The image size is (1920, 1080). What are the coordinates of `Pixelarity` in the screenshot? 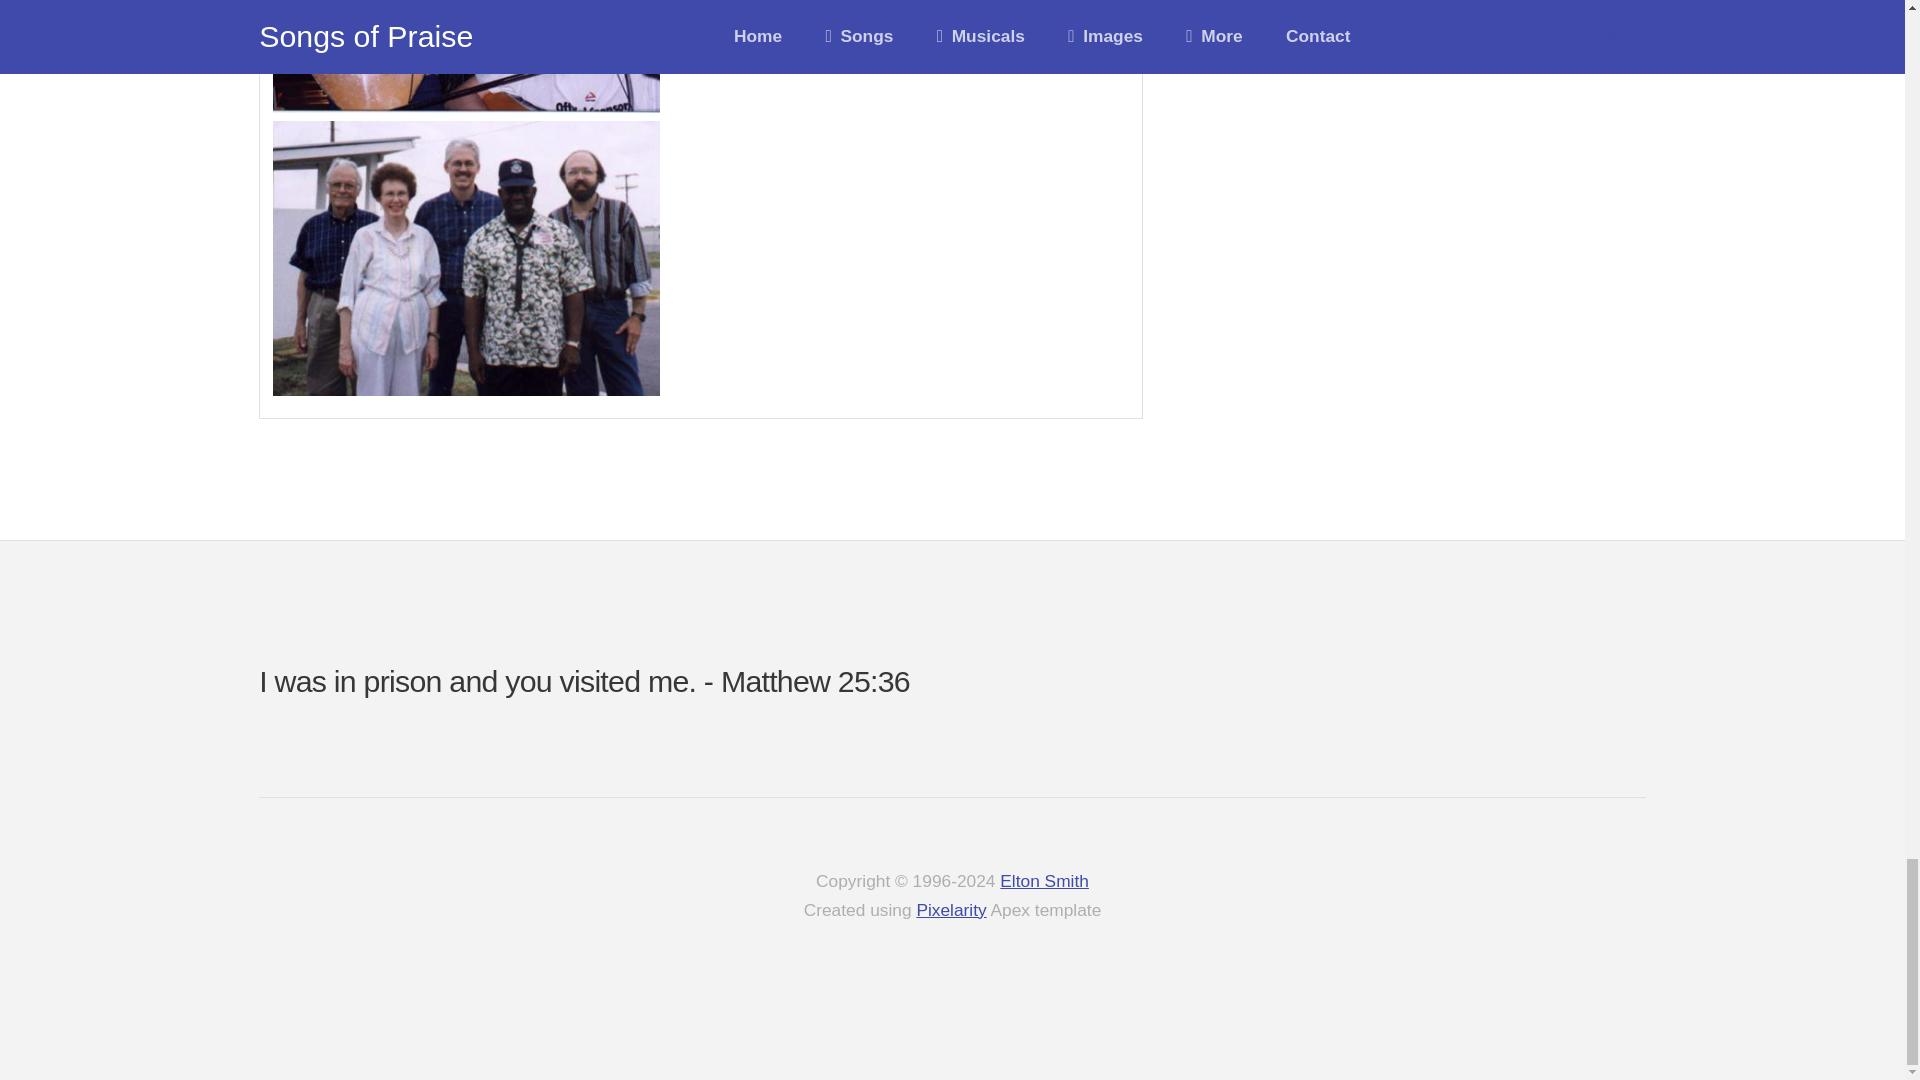 It's located at (950, 910).